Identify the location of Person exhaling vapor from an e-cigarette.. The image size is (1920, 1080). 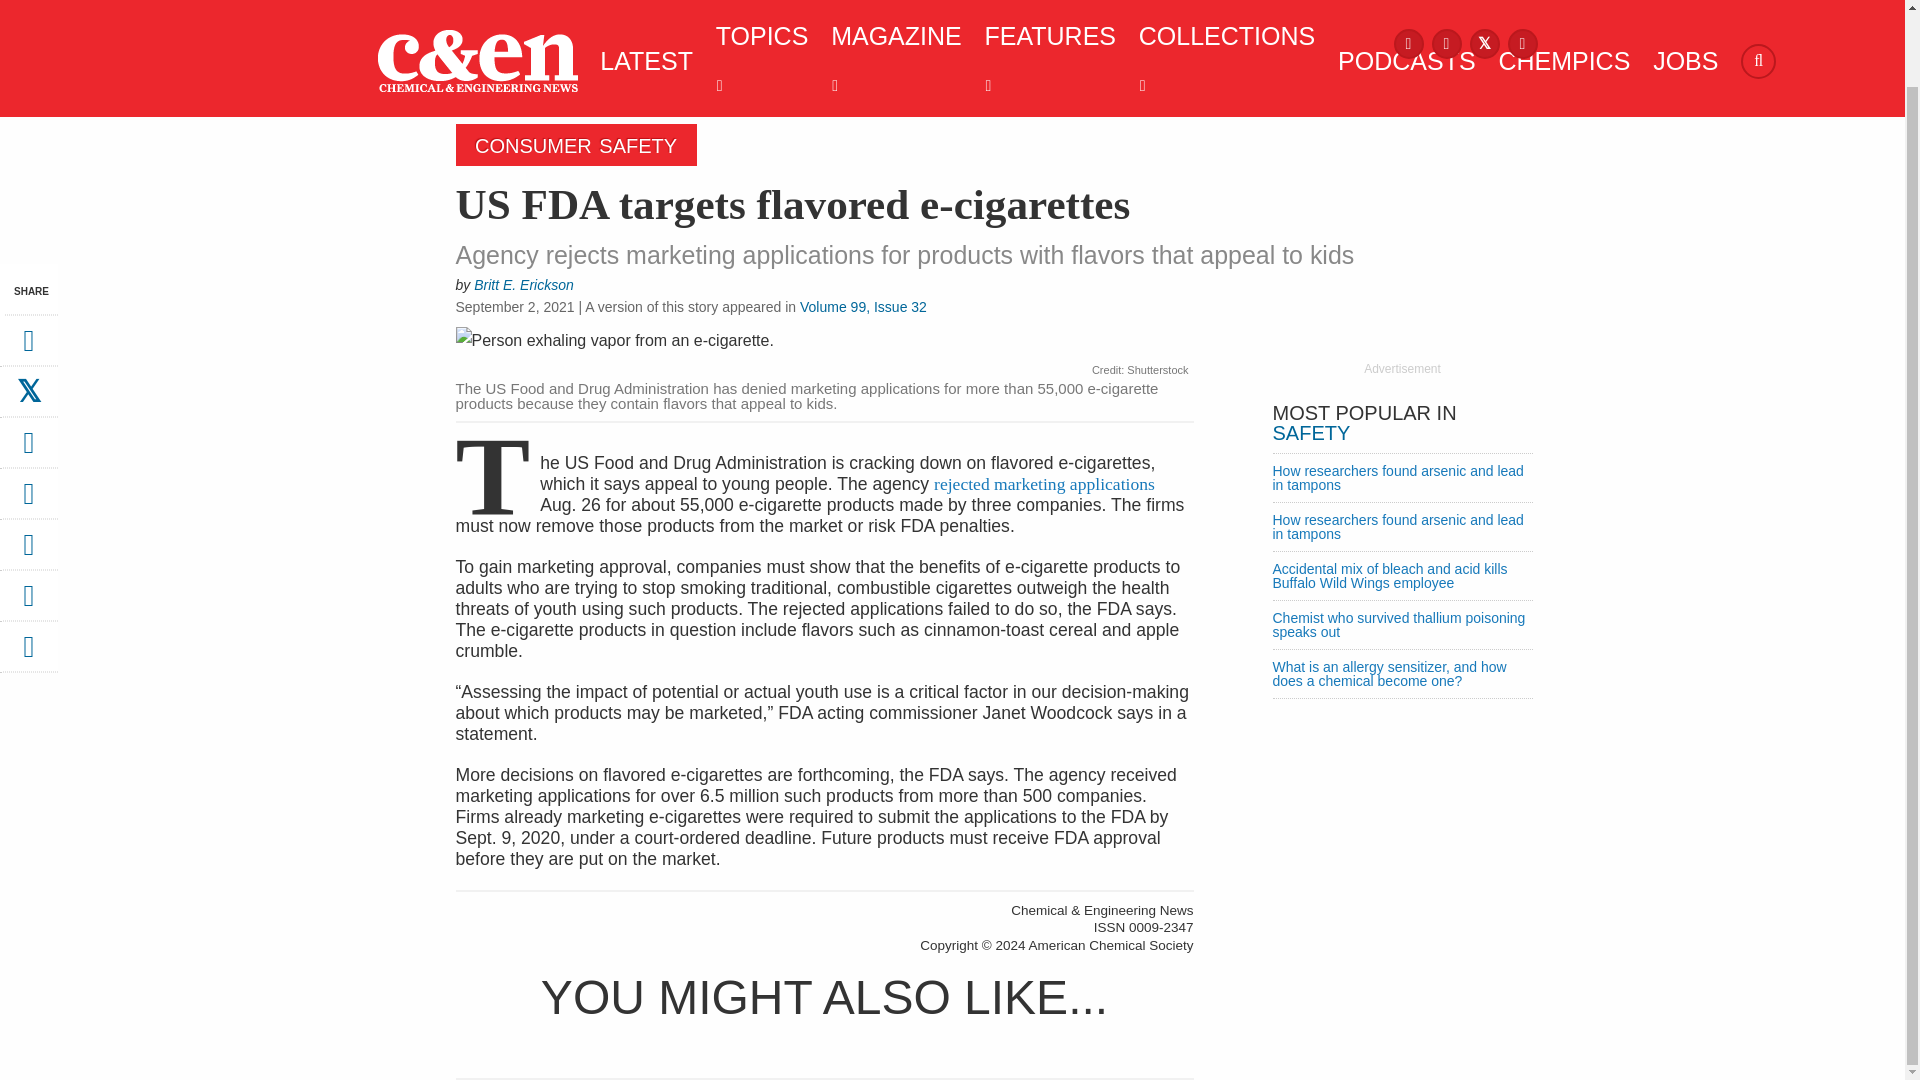
(825, 343).